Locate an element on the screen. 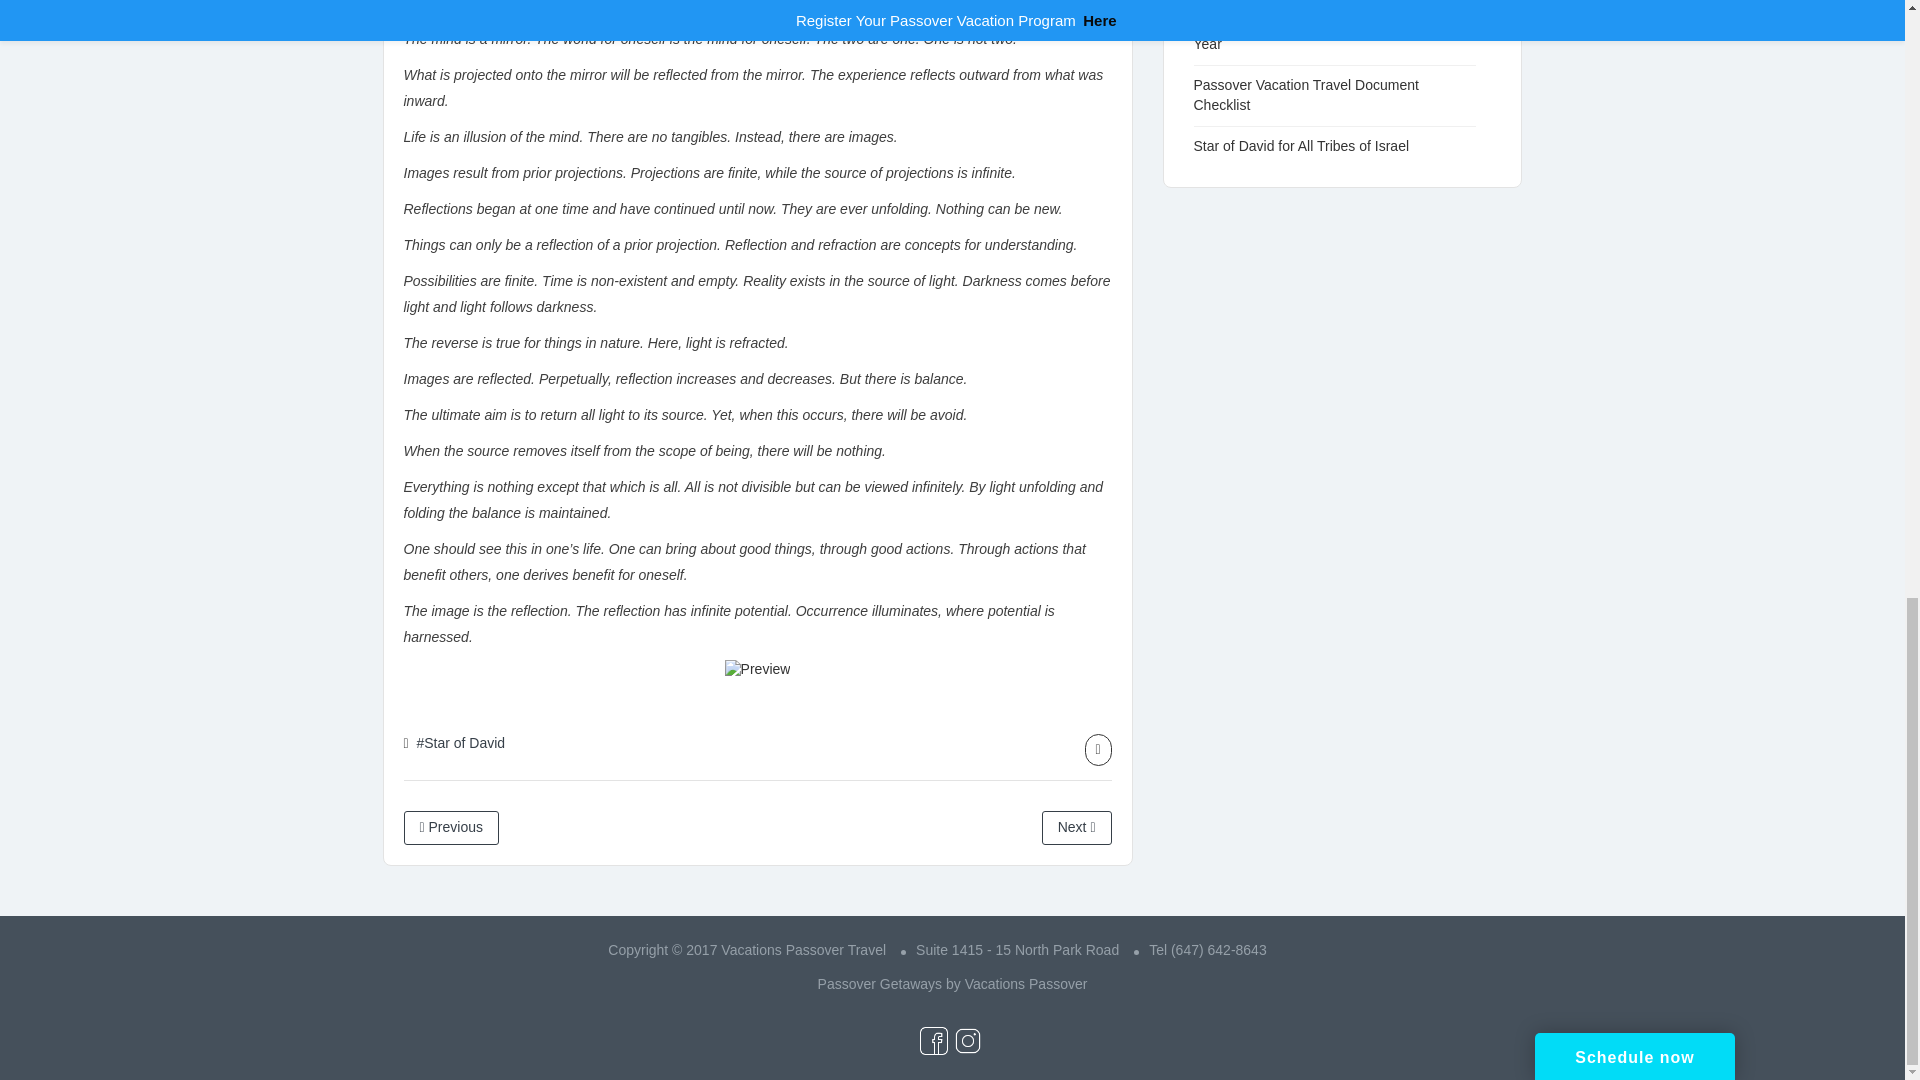 The width and height of the screenshot is (1920, 1080). Previous is located at coordinates (451, 828).